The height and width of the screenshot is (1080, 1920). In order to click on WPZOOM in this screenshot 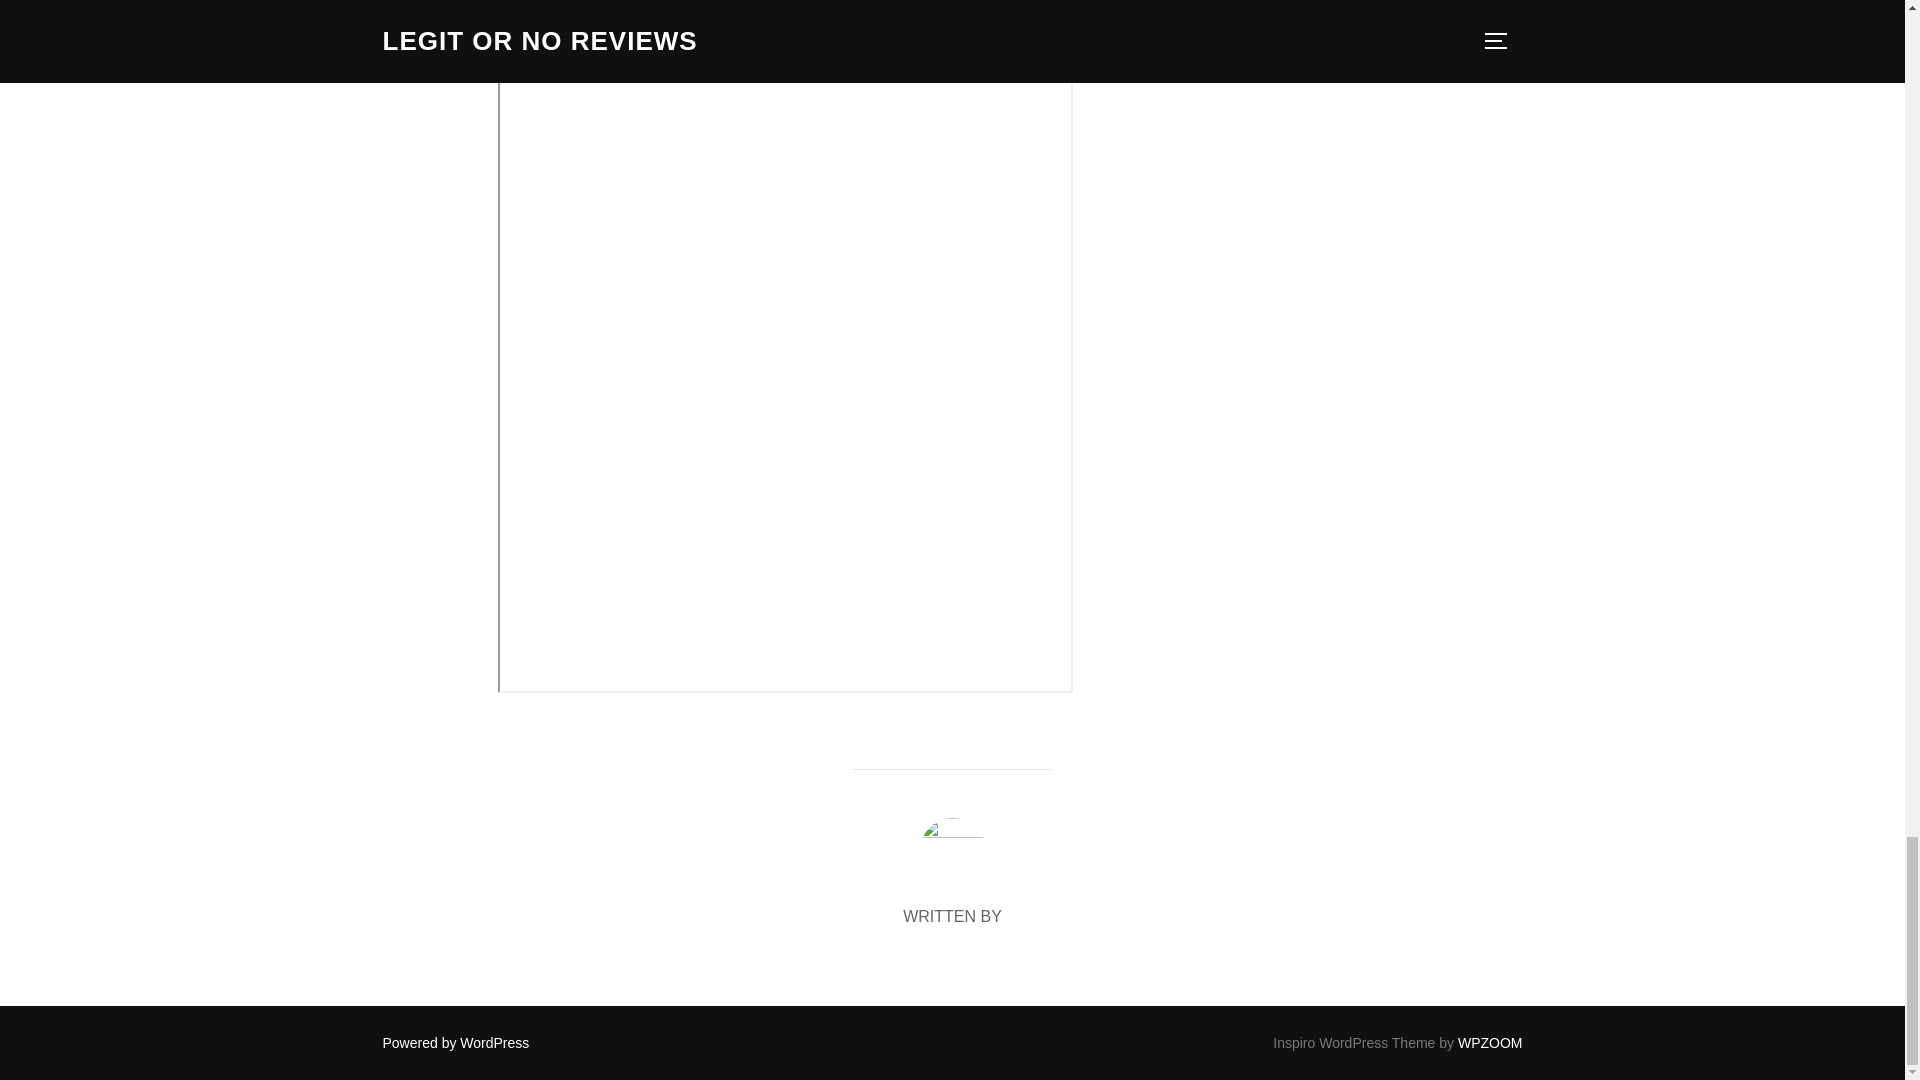, I will do `click(1490, 1042)`.